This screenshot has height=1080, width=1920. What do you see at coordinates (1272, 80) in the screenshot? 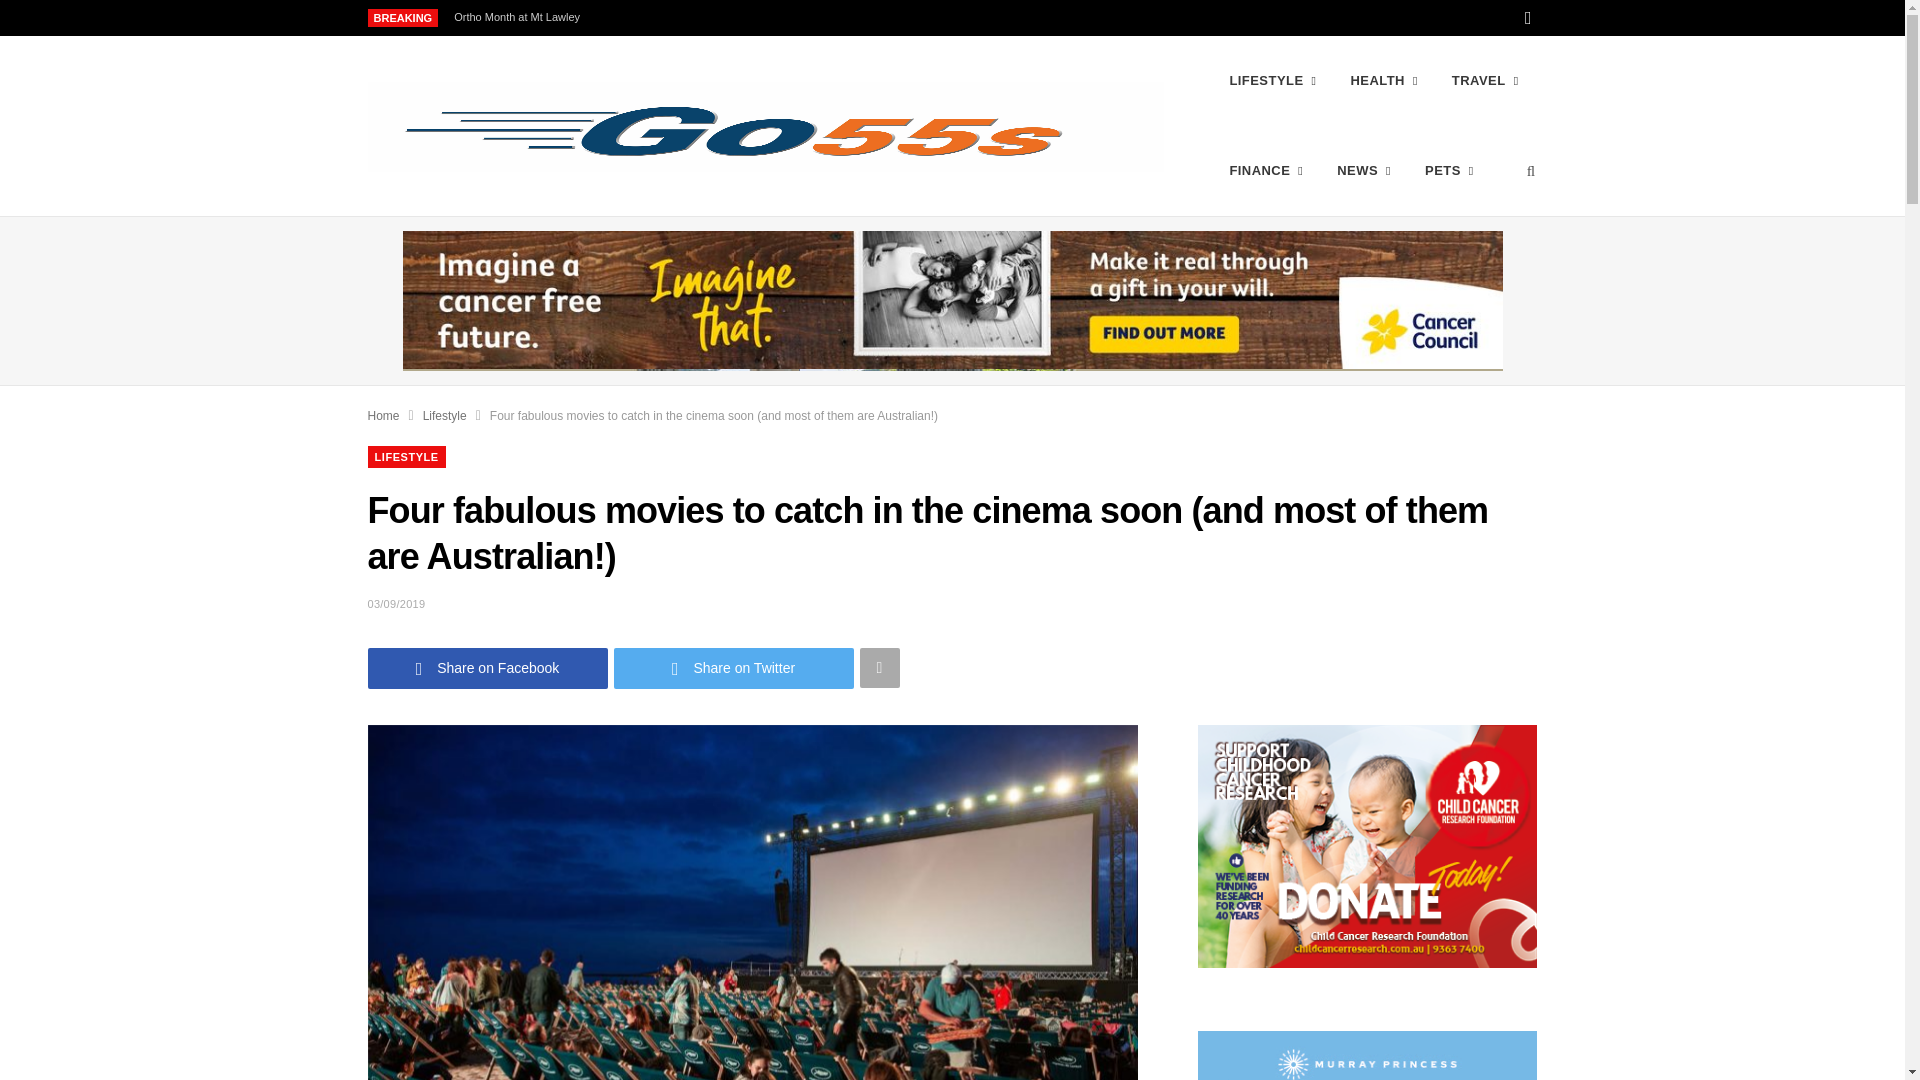
I see `LIFESTYLE` at bounding box center [1272, 80].